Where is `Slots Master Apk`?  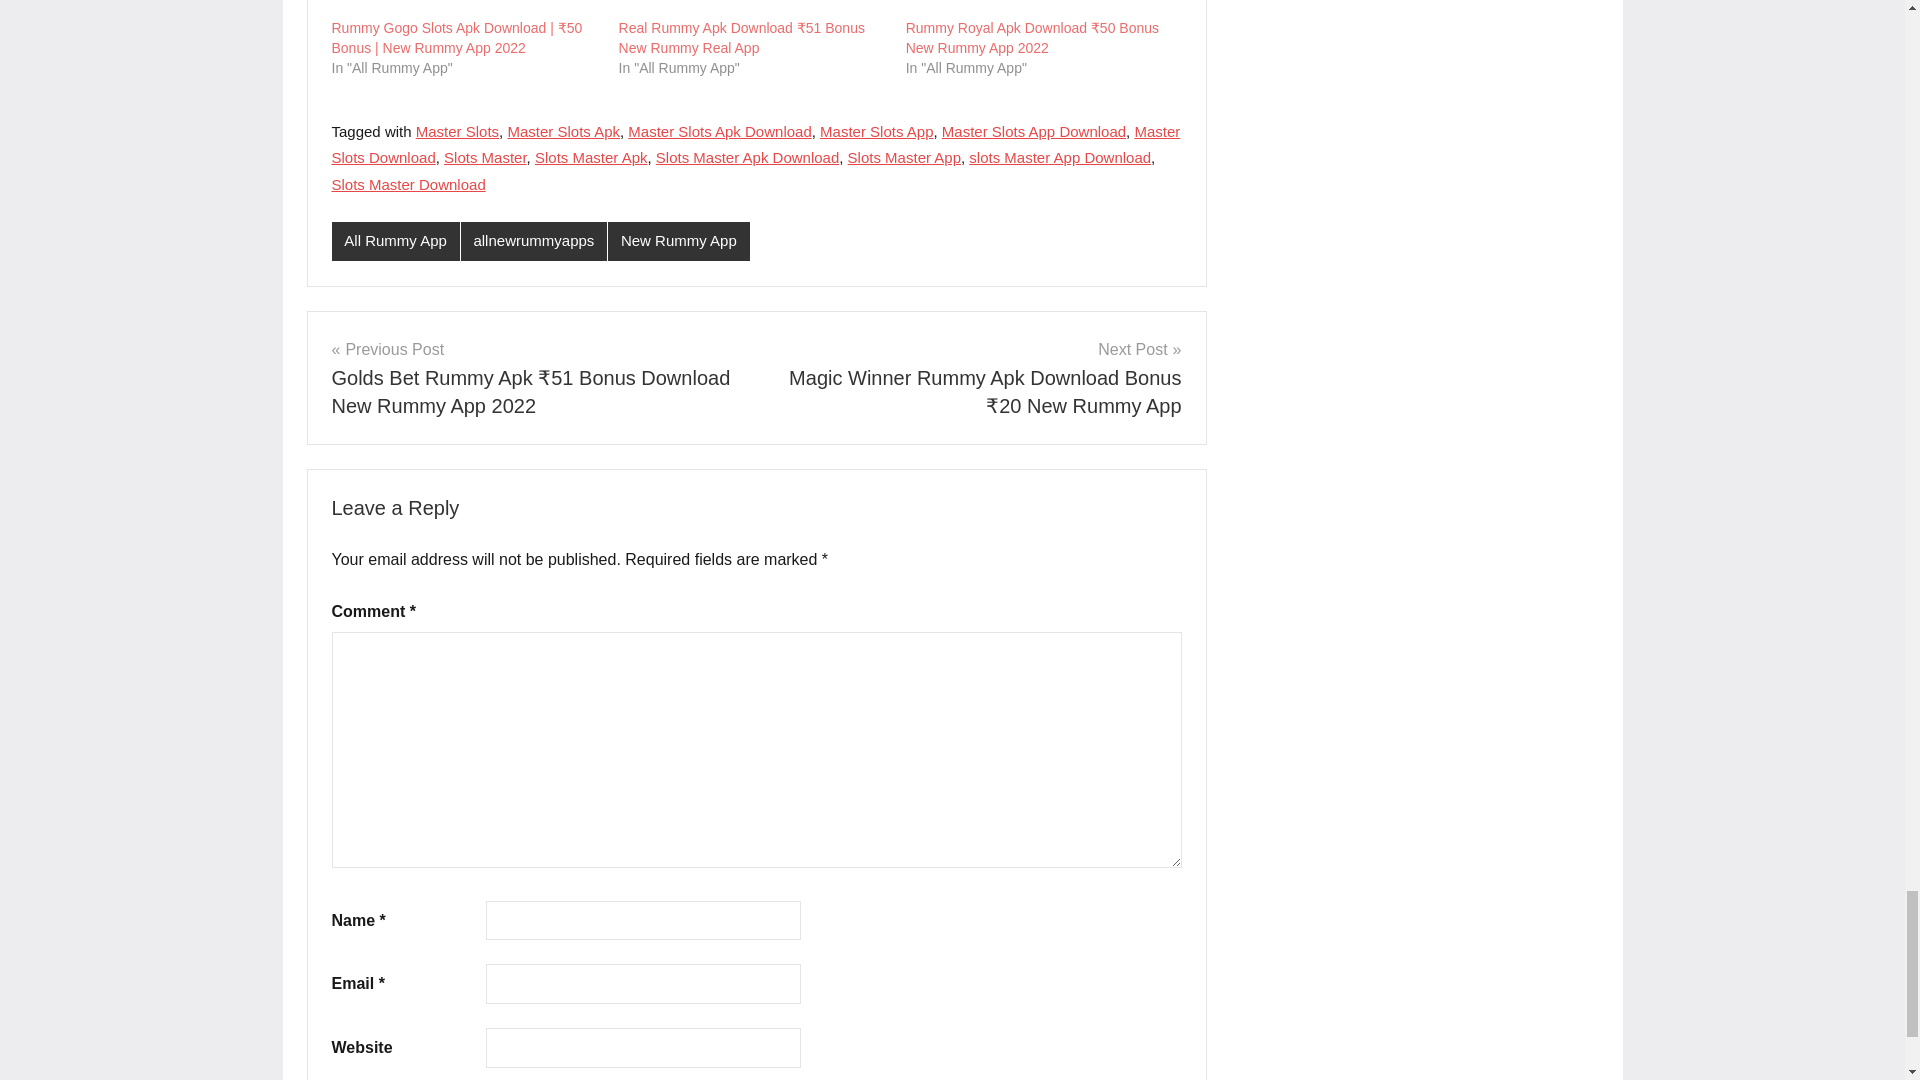
Slots Master Apk is located at coordinates (592, 158).